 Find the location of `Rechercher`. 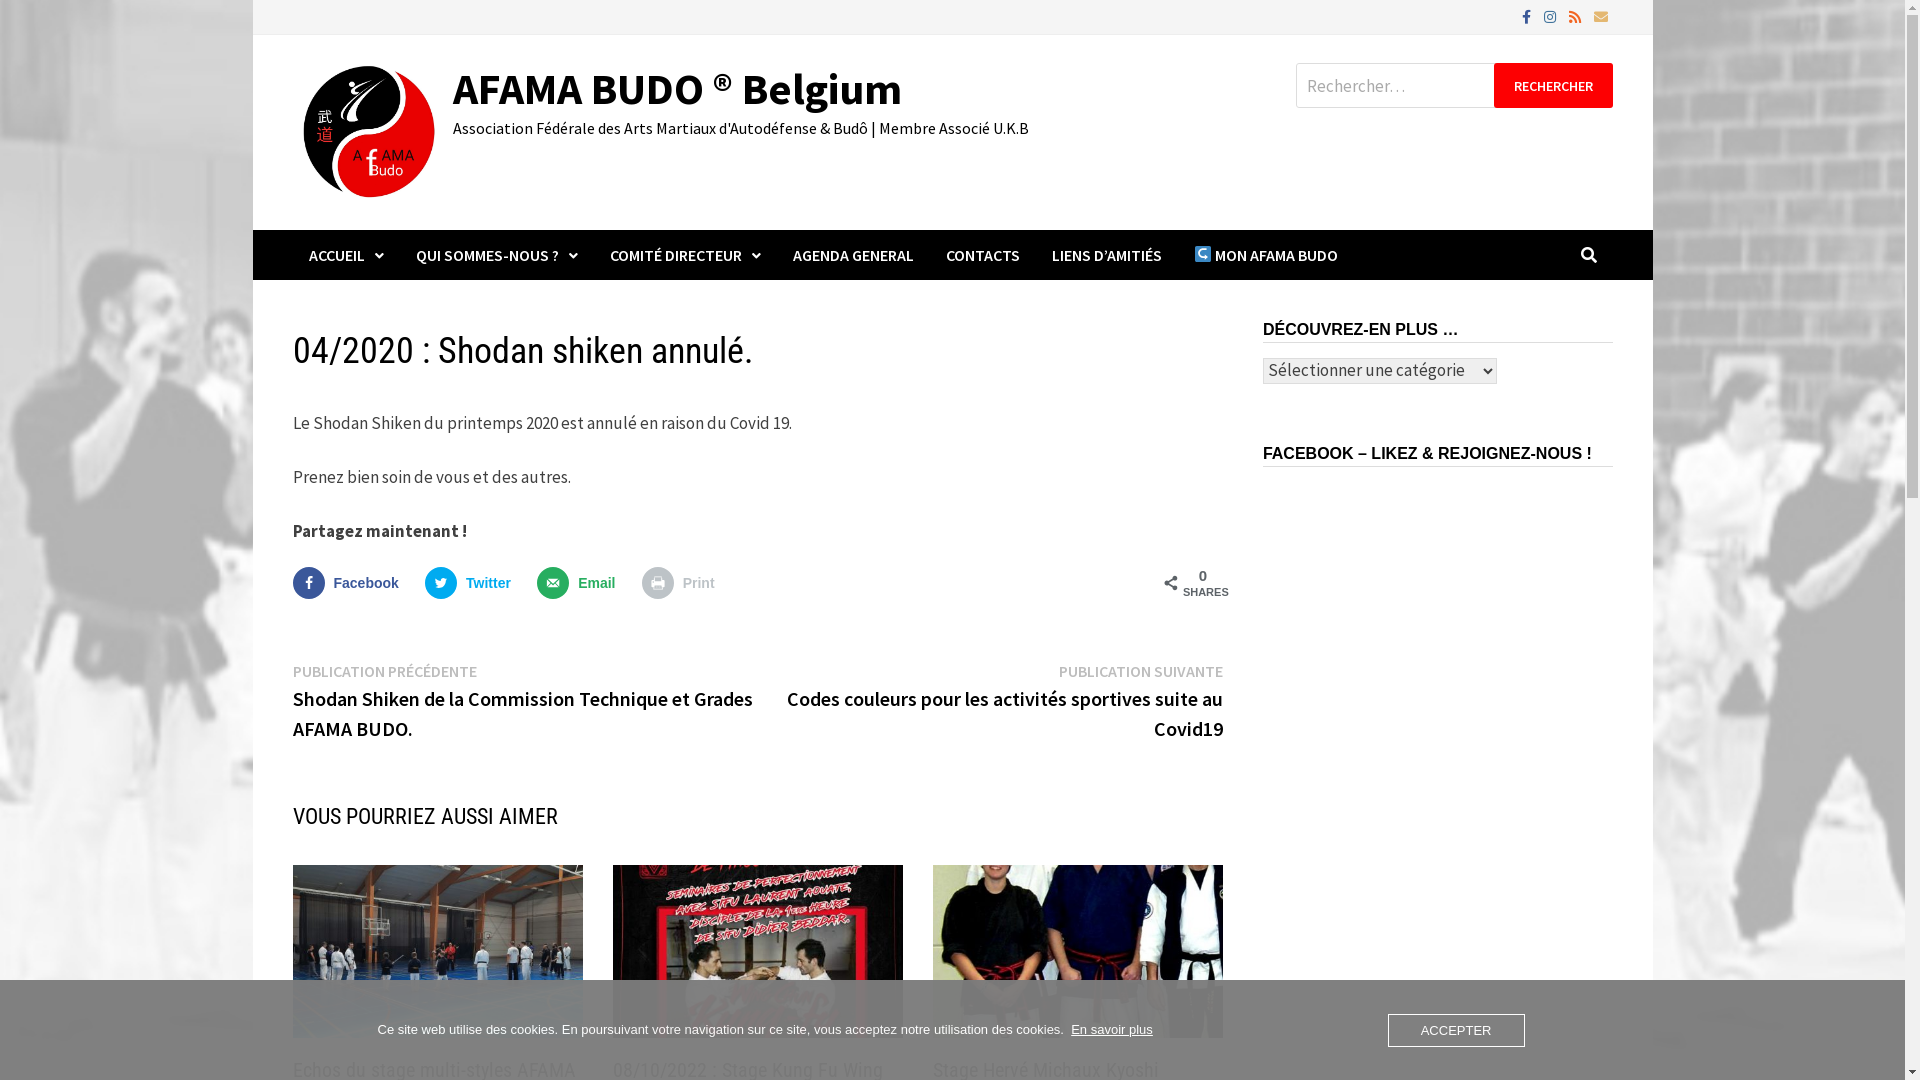

Rechercher is located at coordinates (1554, 86).